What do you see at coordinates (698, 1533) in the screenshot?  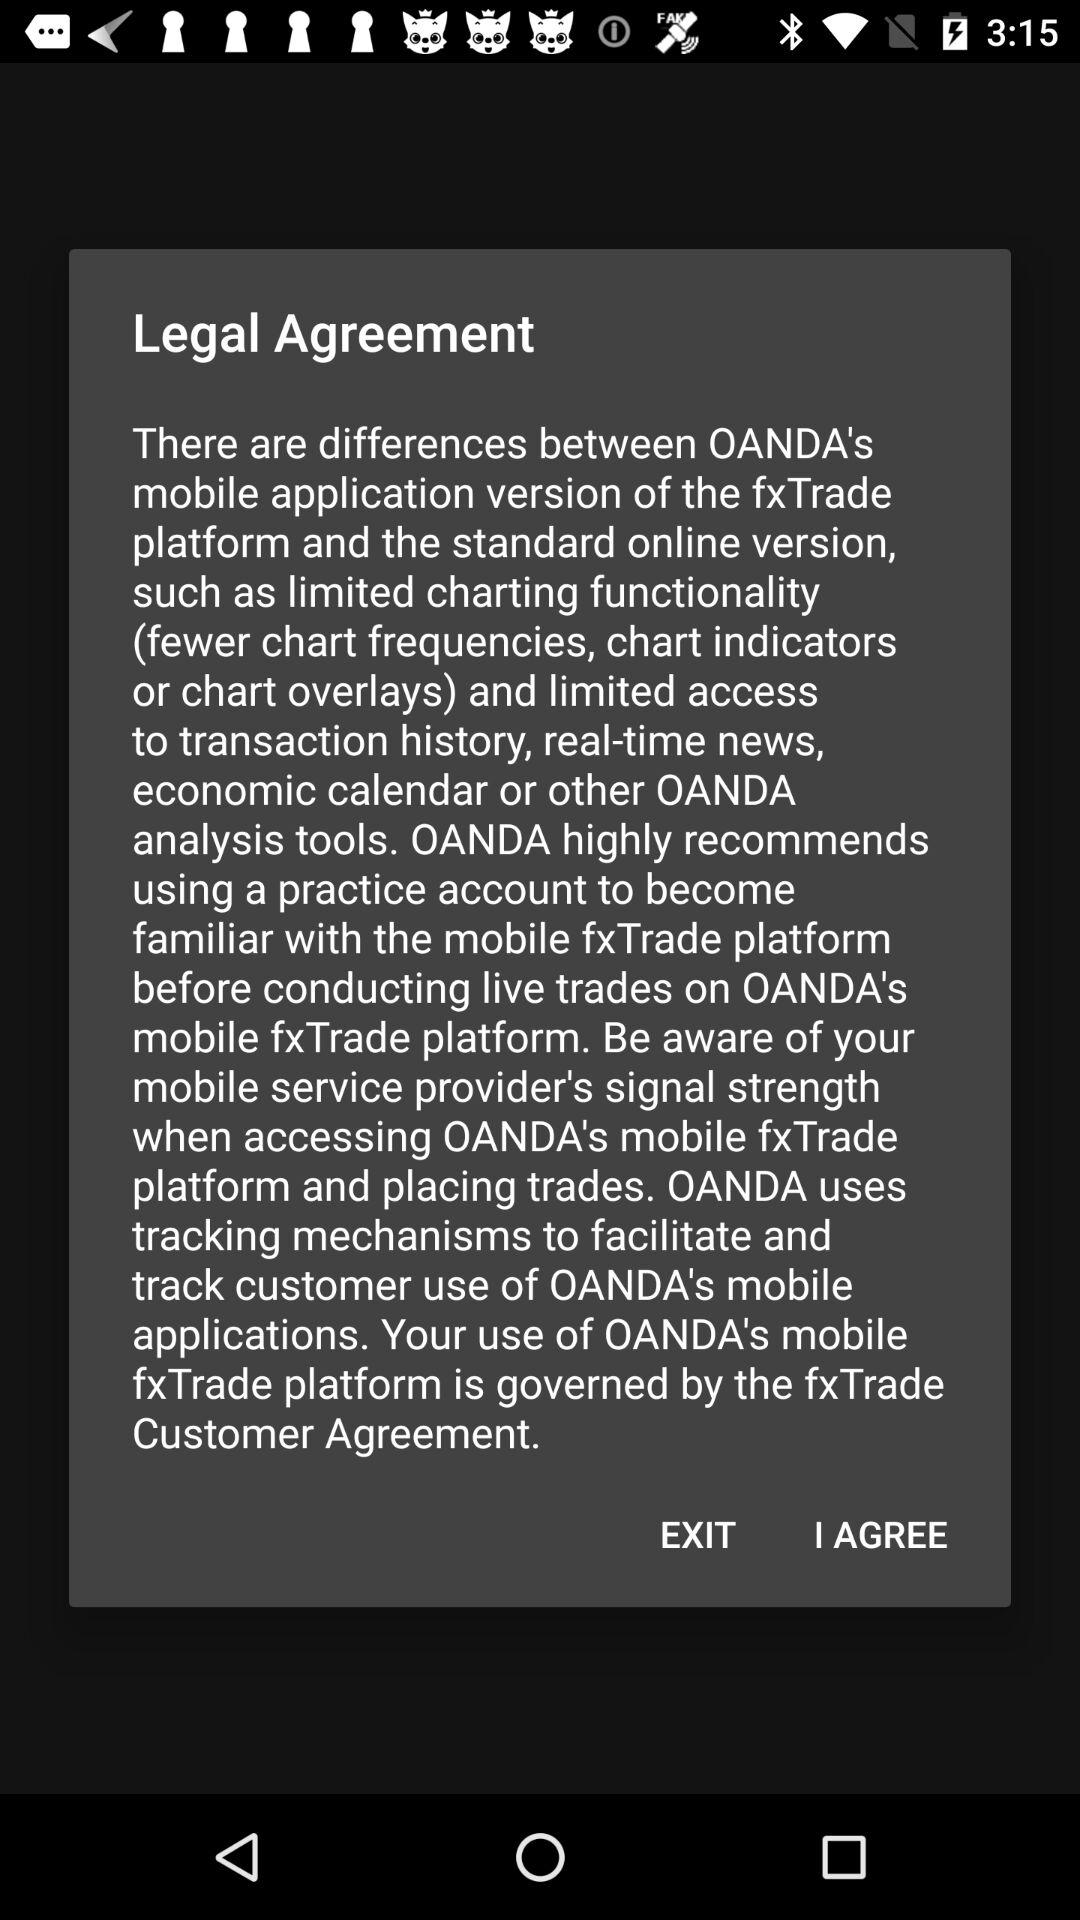 I see `turn off the exit` at bounding box center [698, 1533].